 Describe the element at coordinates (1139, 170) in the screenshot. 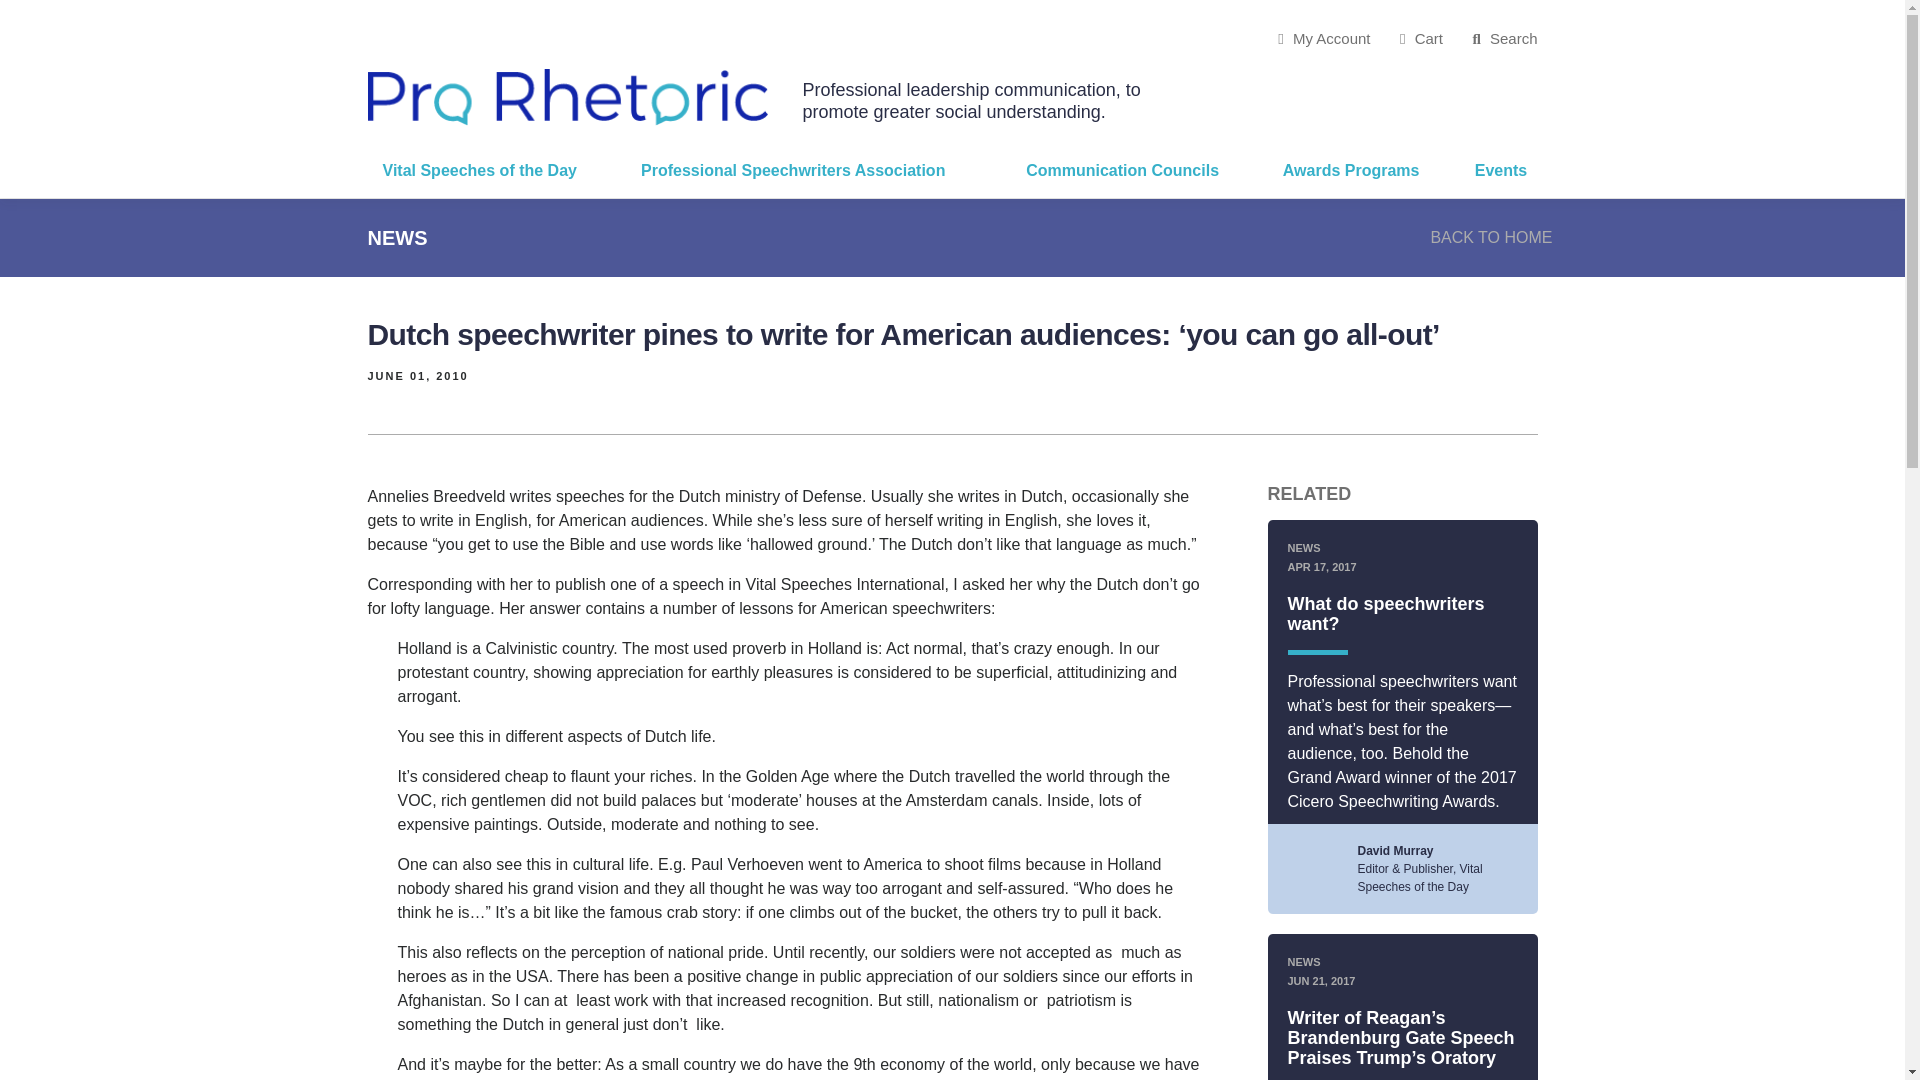

I see `Communication Councils` at that location.